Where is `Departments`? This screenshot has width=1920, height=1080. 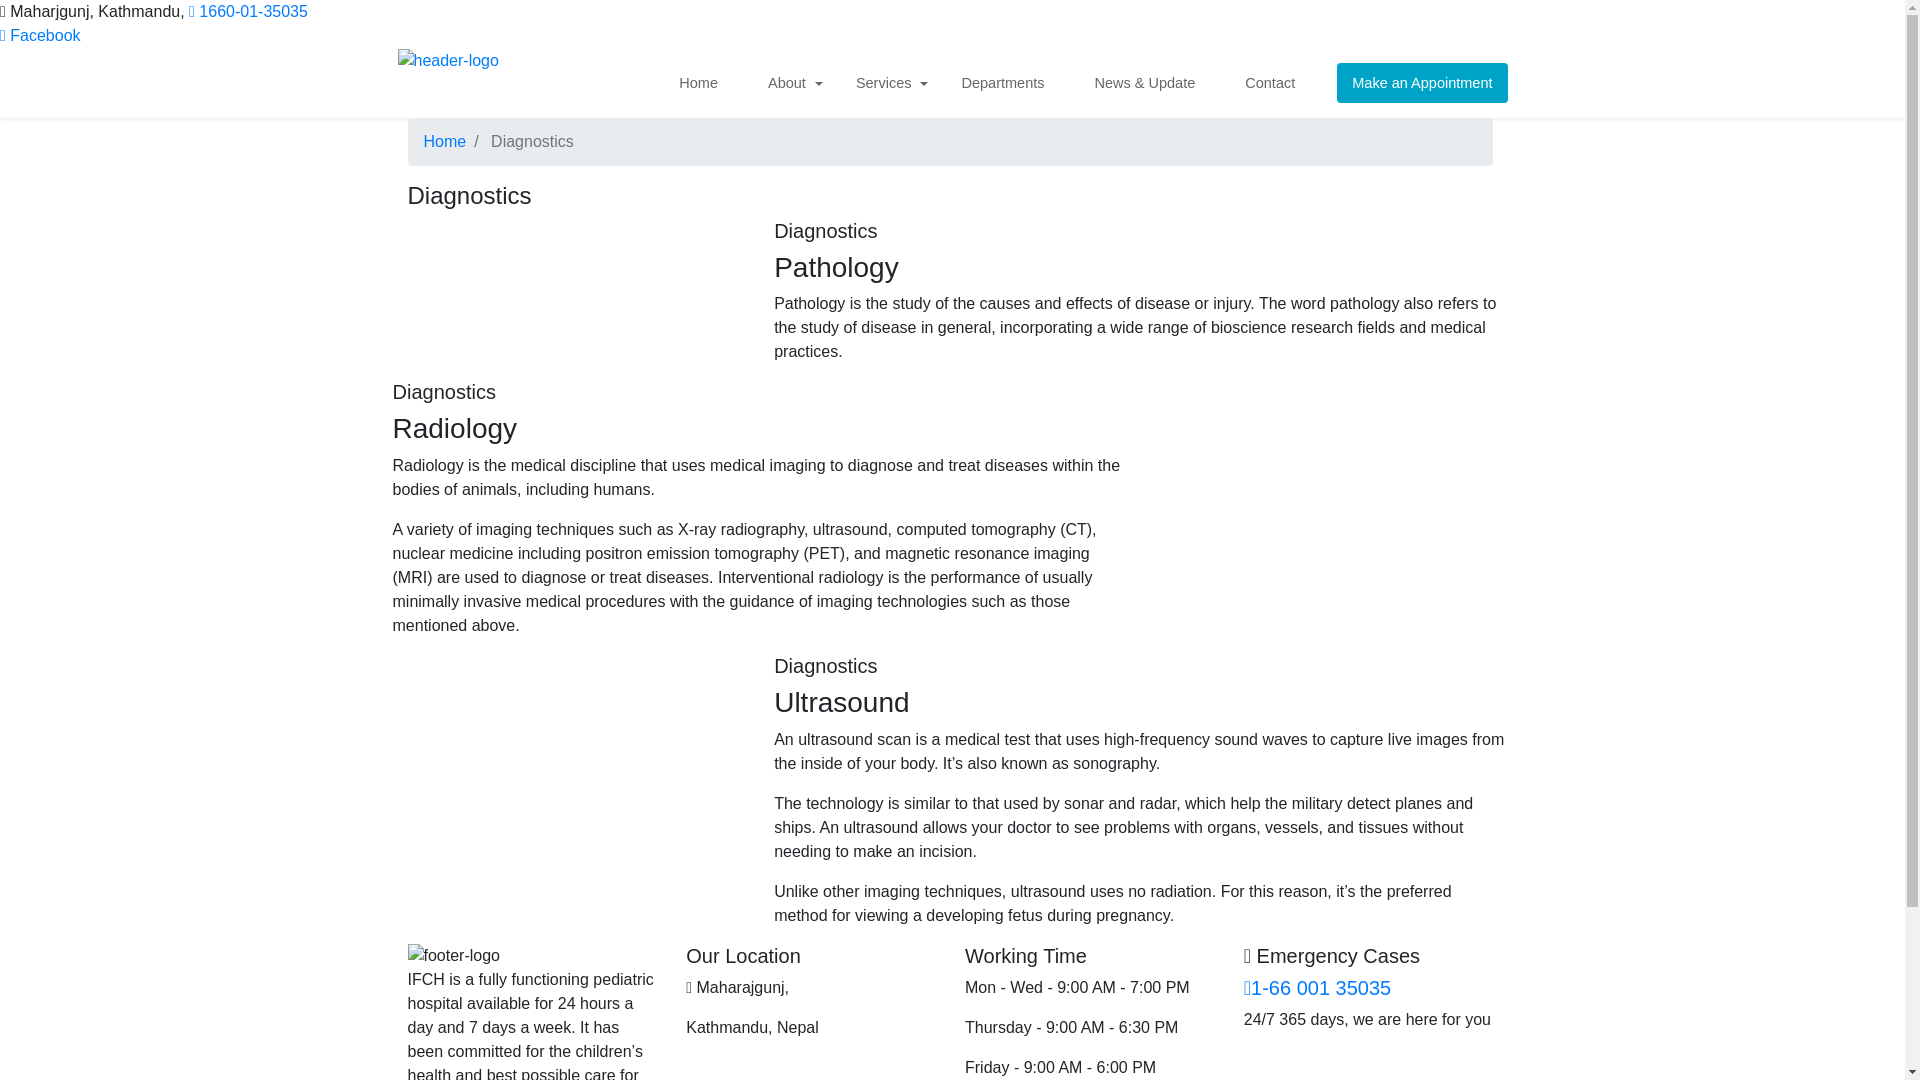
Departments is located at coordinates (1008, 82).